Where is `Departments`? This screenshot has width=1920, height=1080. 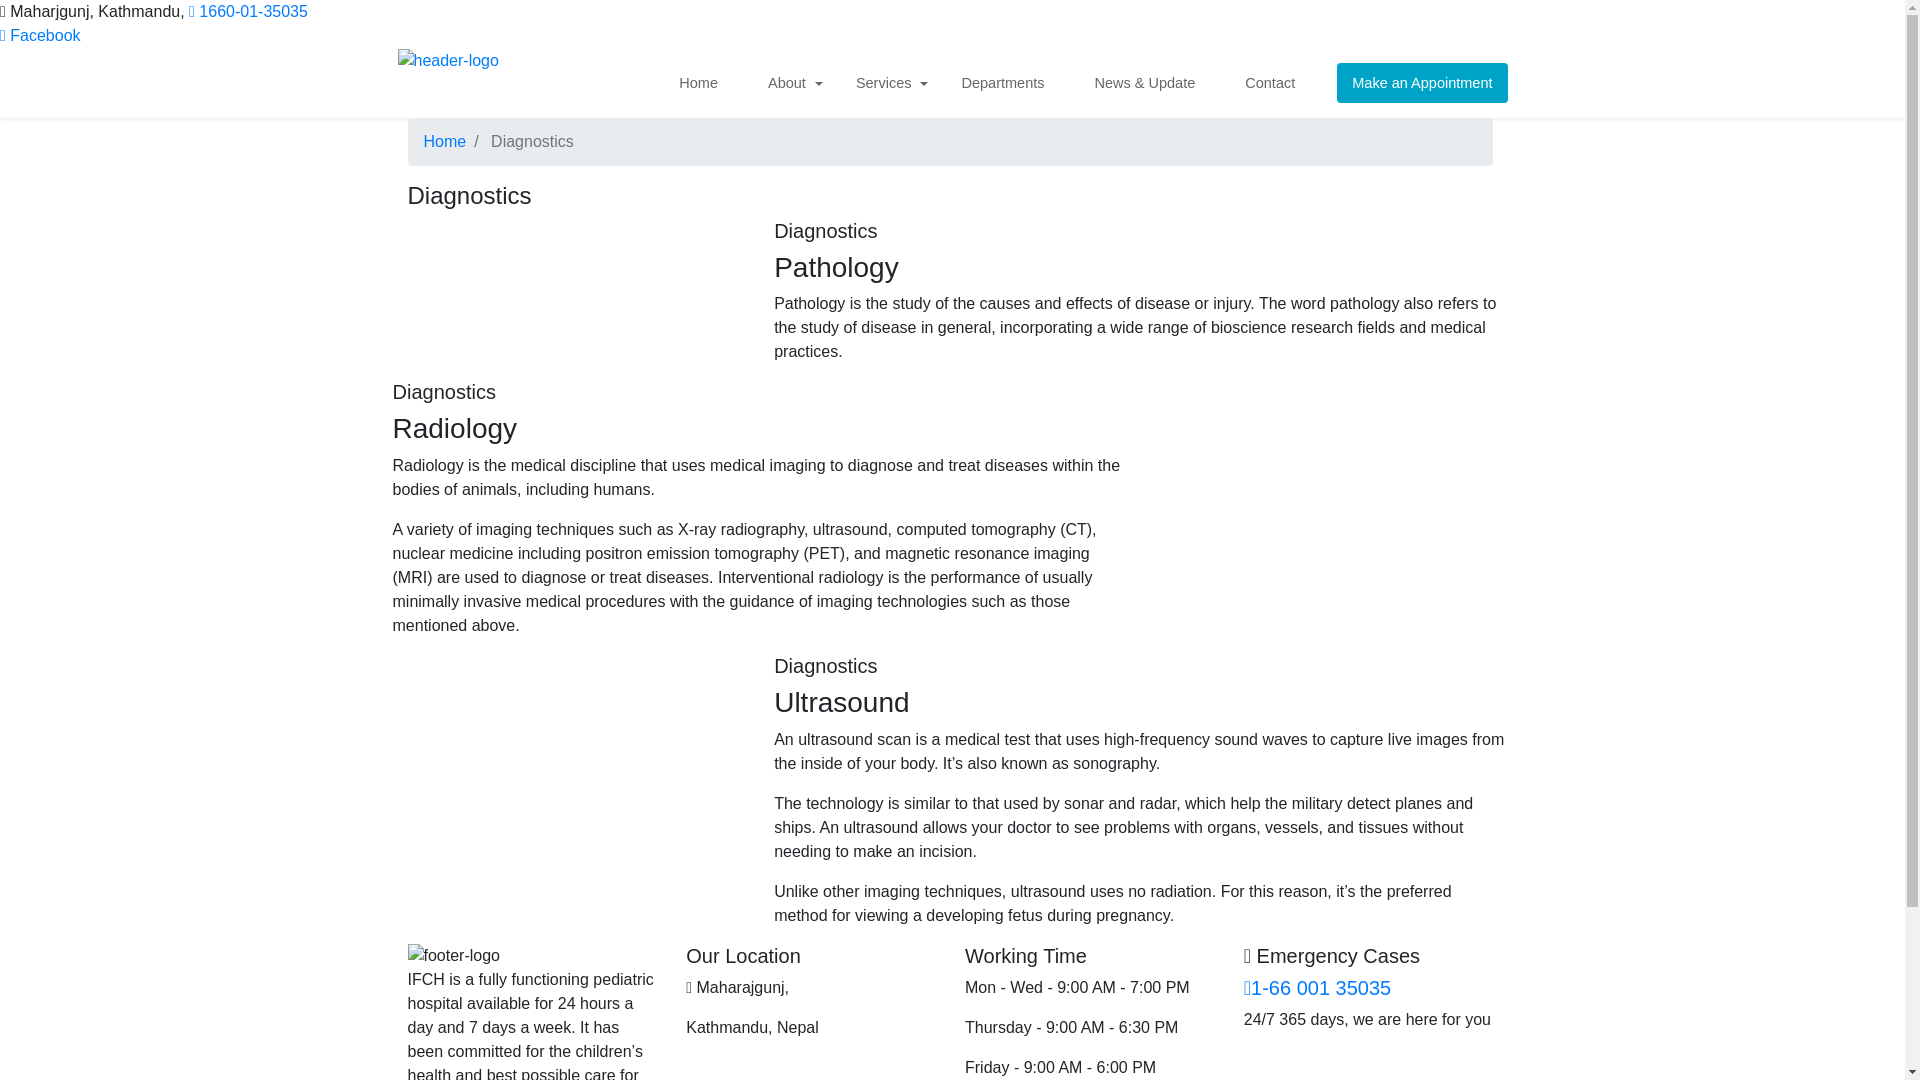
Departments is located at coordinates (1008, 82).